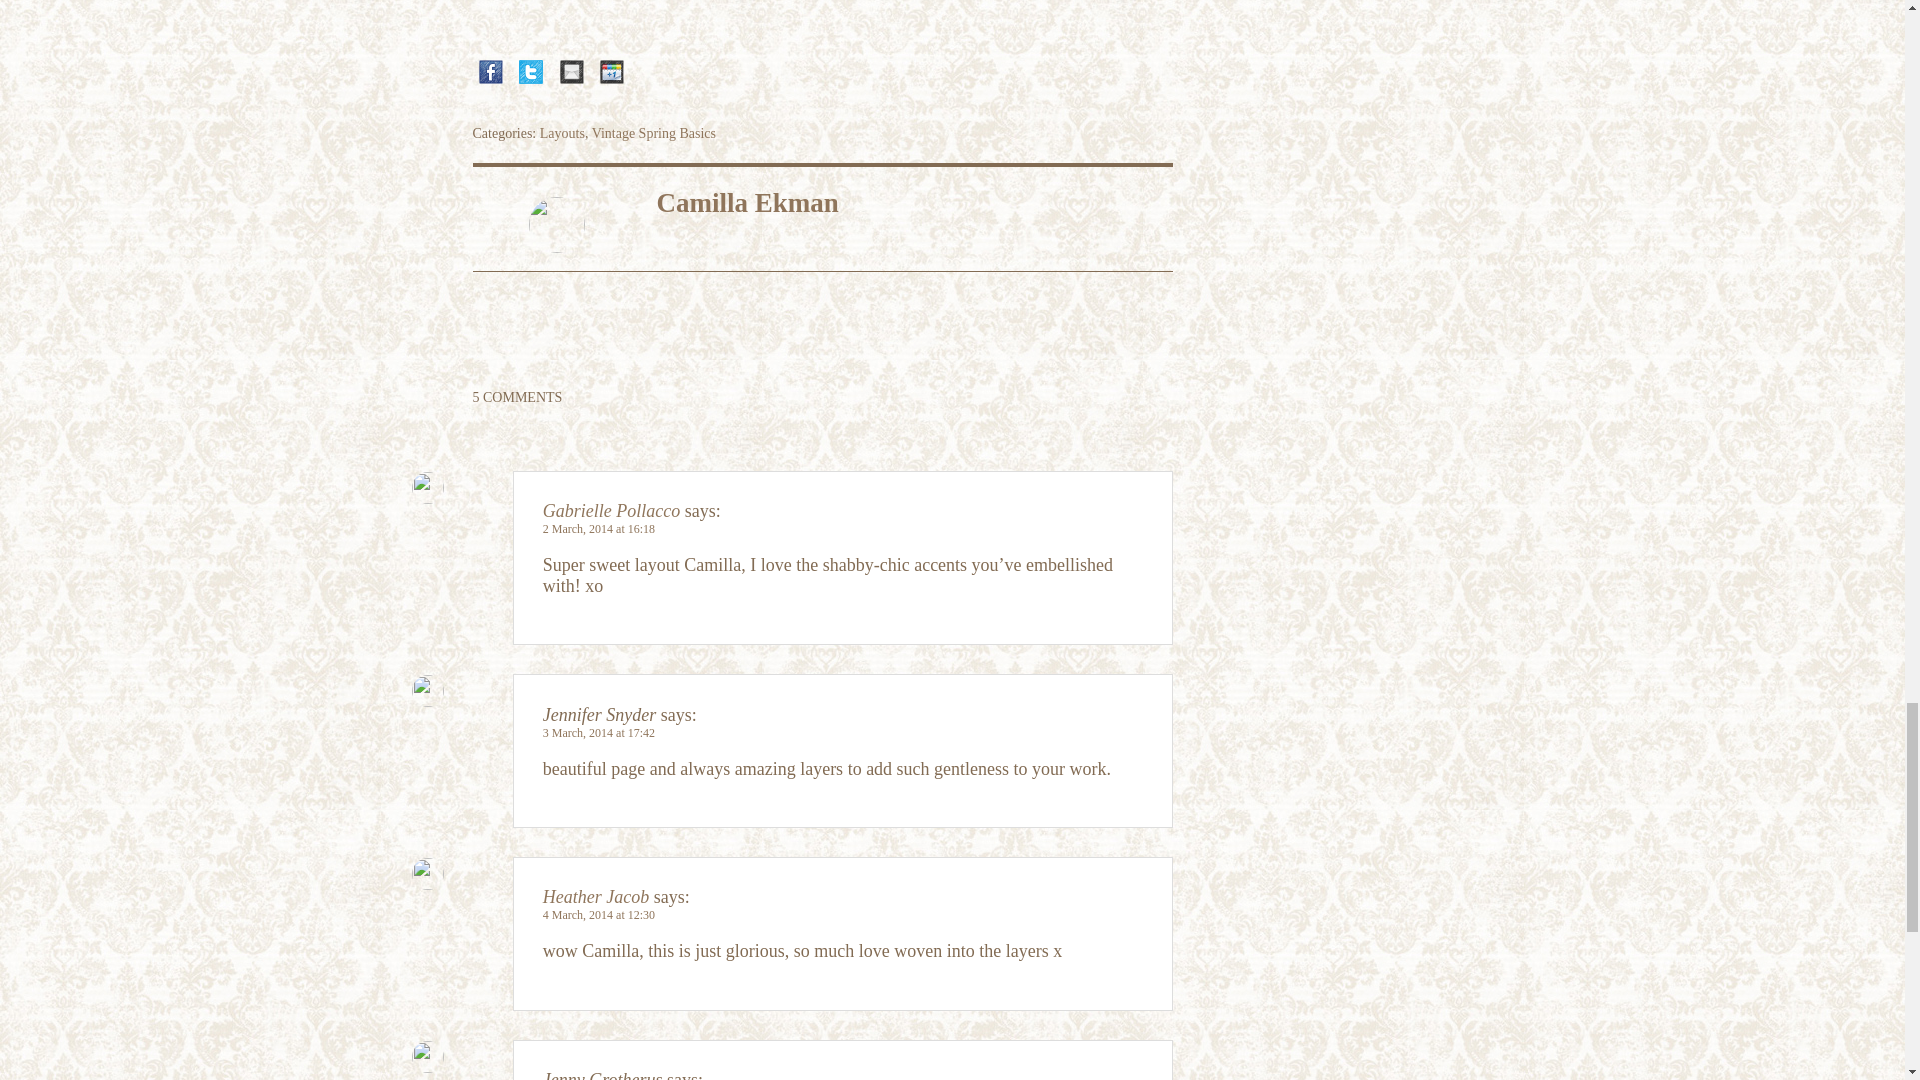 The image size is (1920, 1080). Describe the element at coordinates (746, 202) in the screenshot. I see `Camilla Ekman` at that location.